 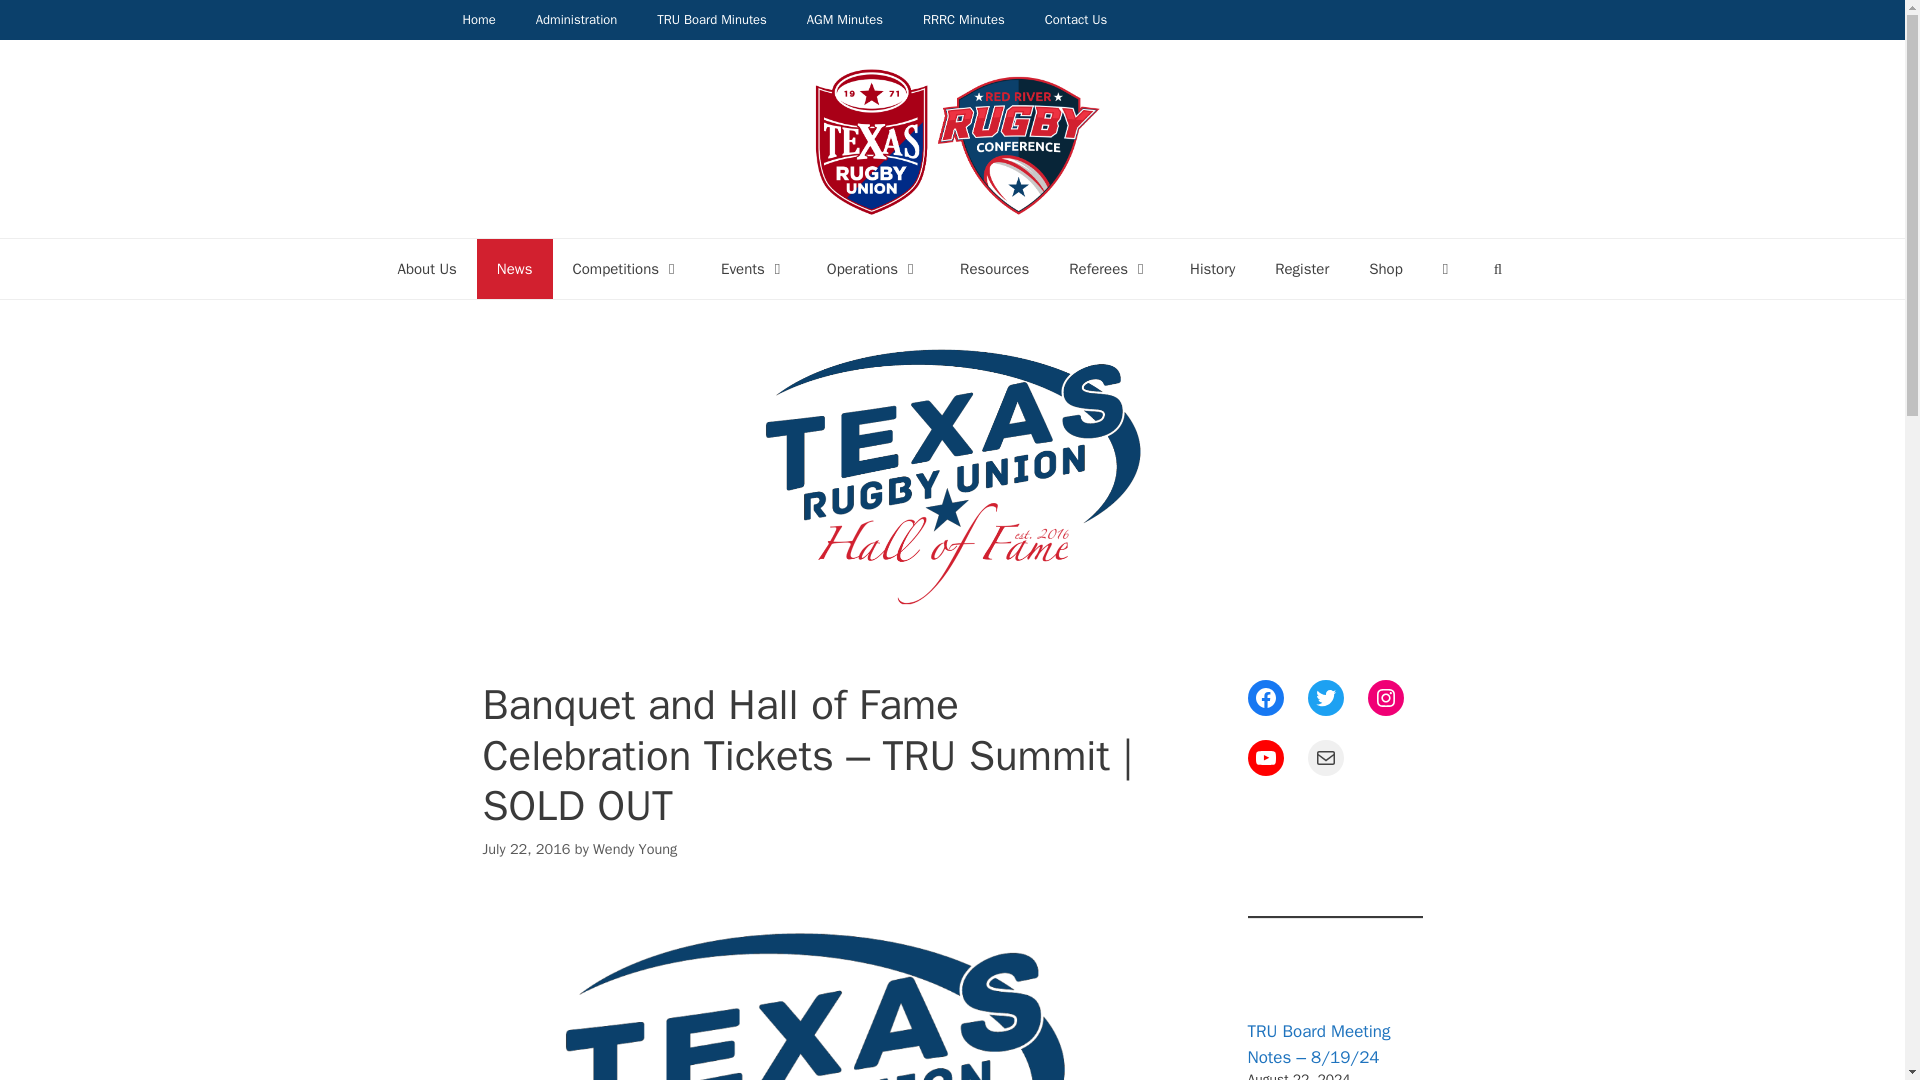 I want to click on View all posts by Wendy Young, so click(x=635, y=848).